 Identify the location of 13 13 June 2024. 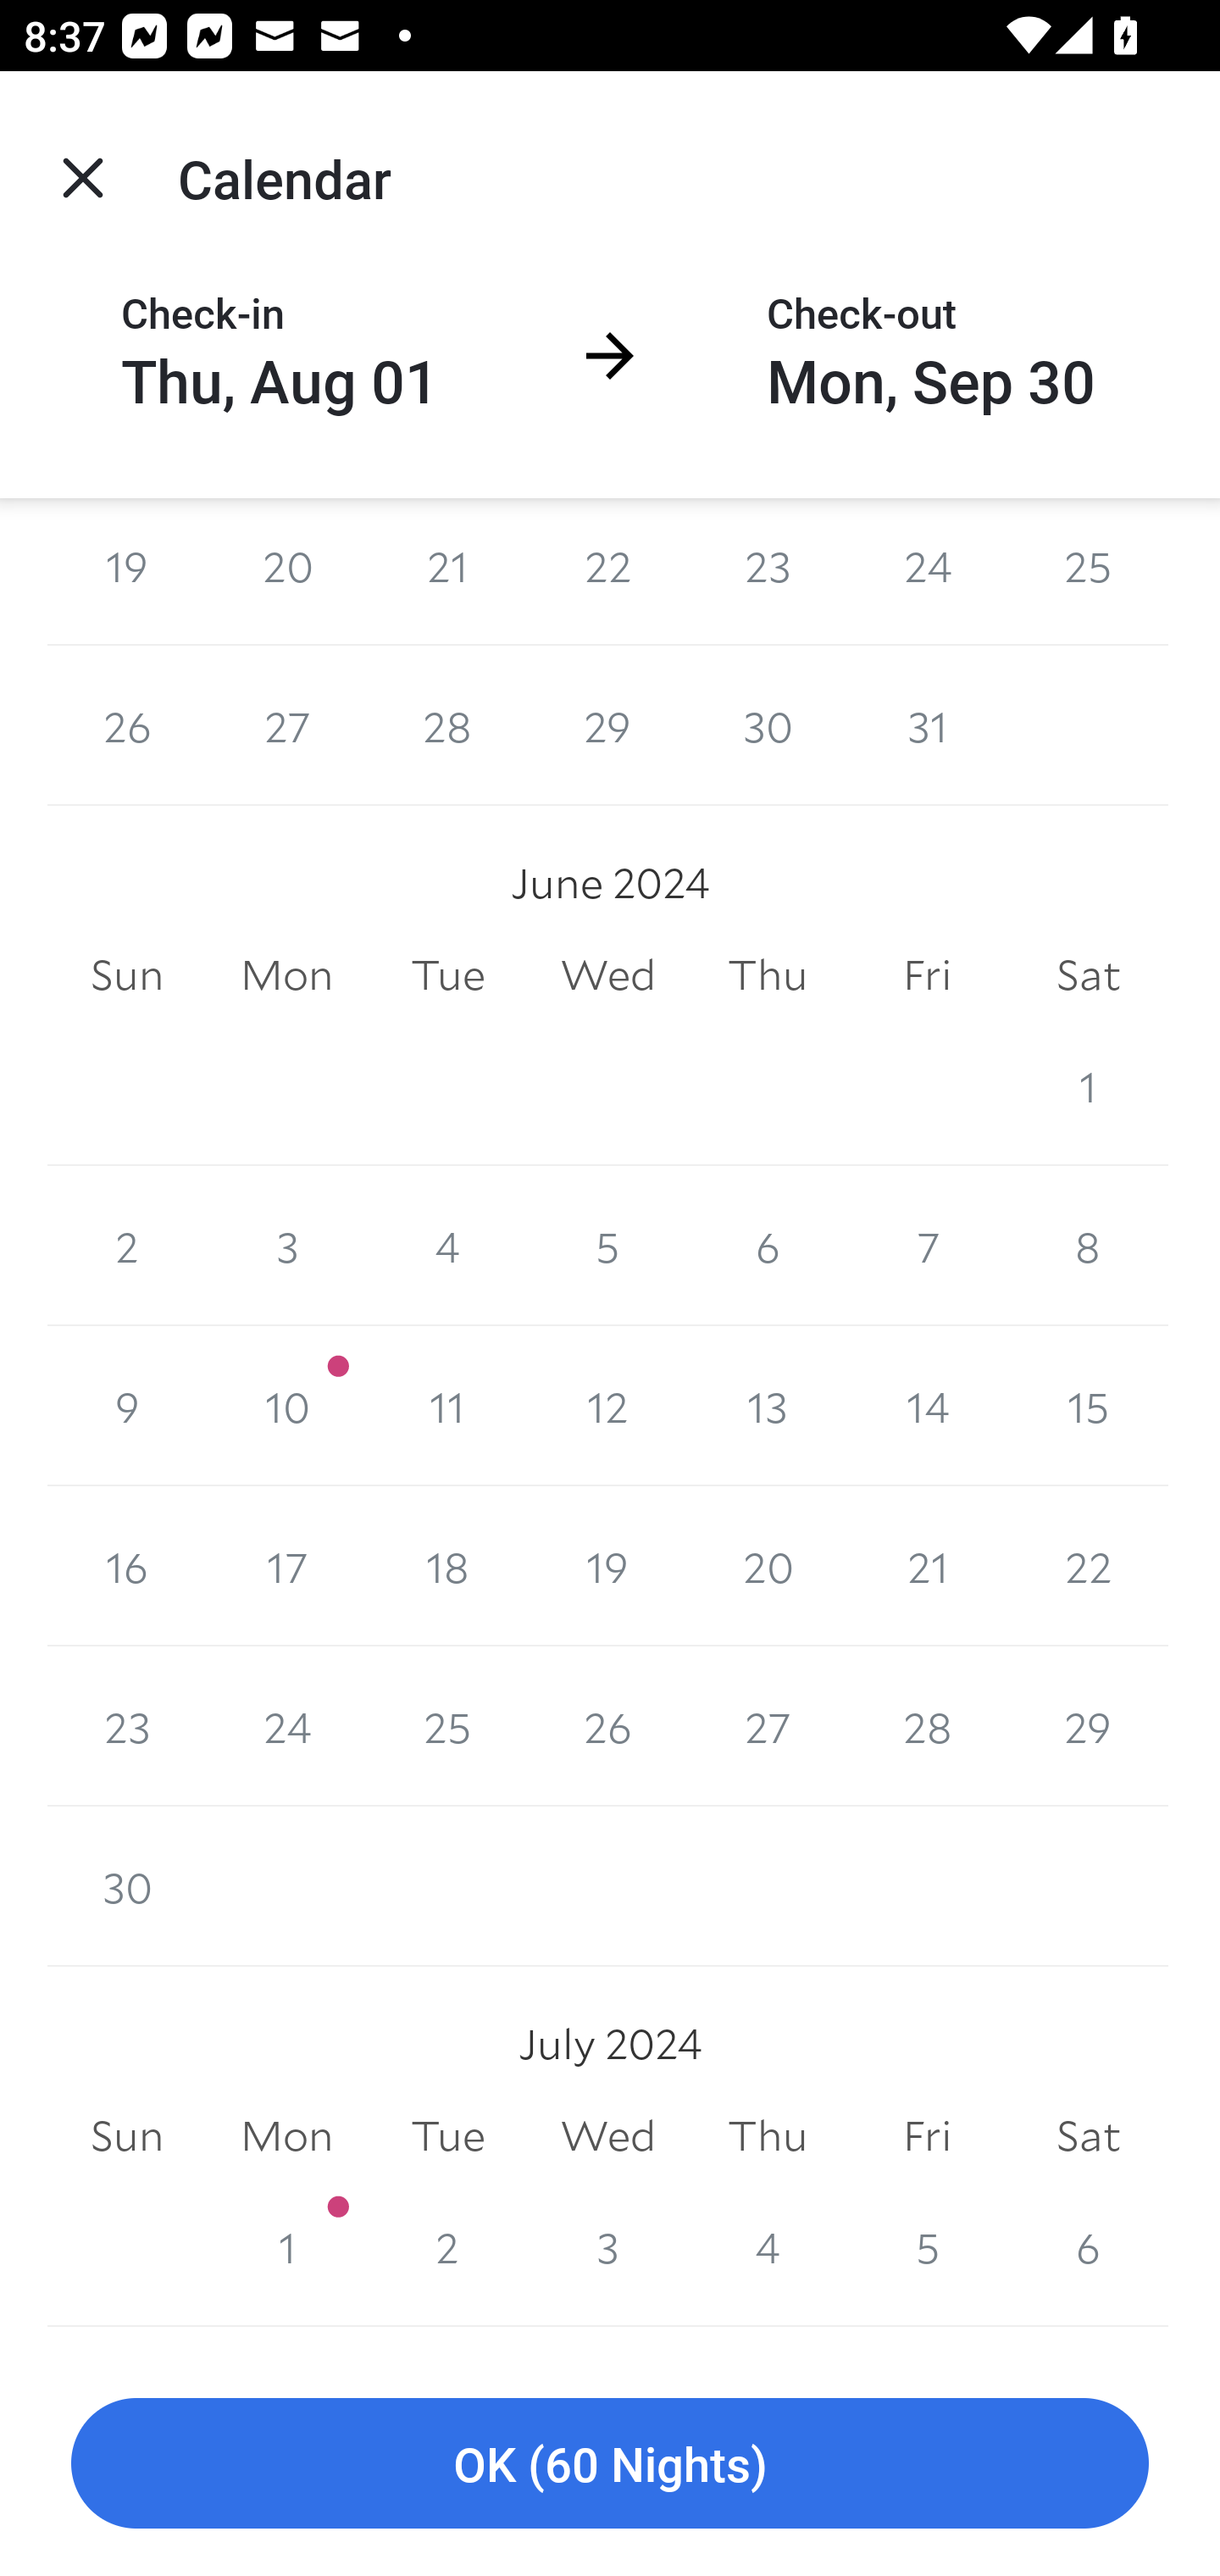
(768, 1407).